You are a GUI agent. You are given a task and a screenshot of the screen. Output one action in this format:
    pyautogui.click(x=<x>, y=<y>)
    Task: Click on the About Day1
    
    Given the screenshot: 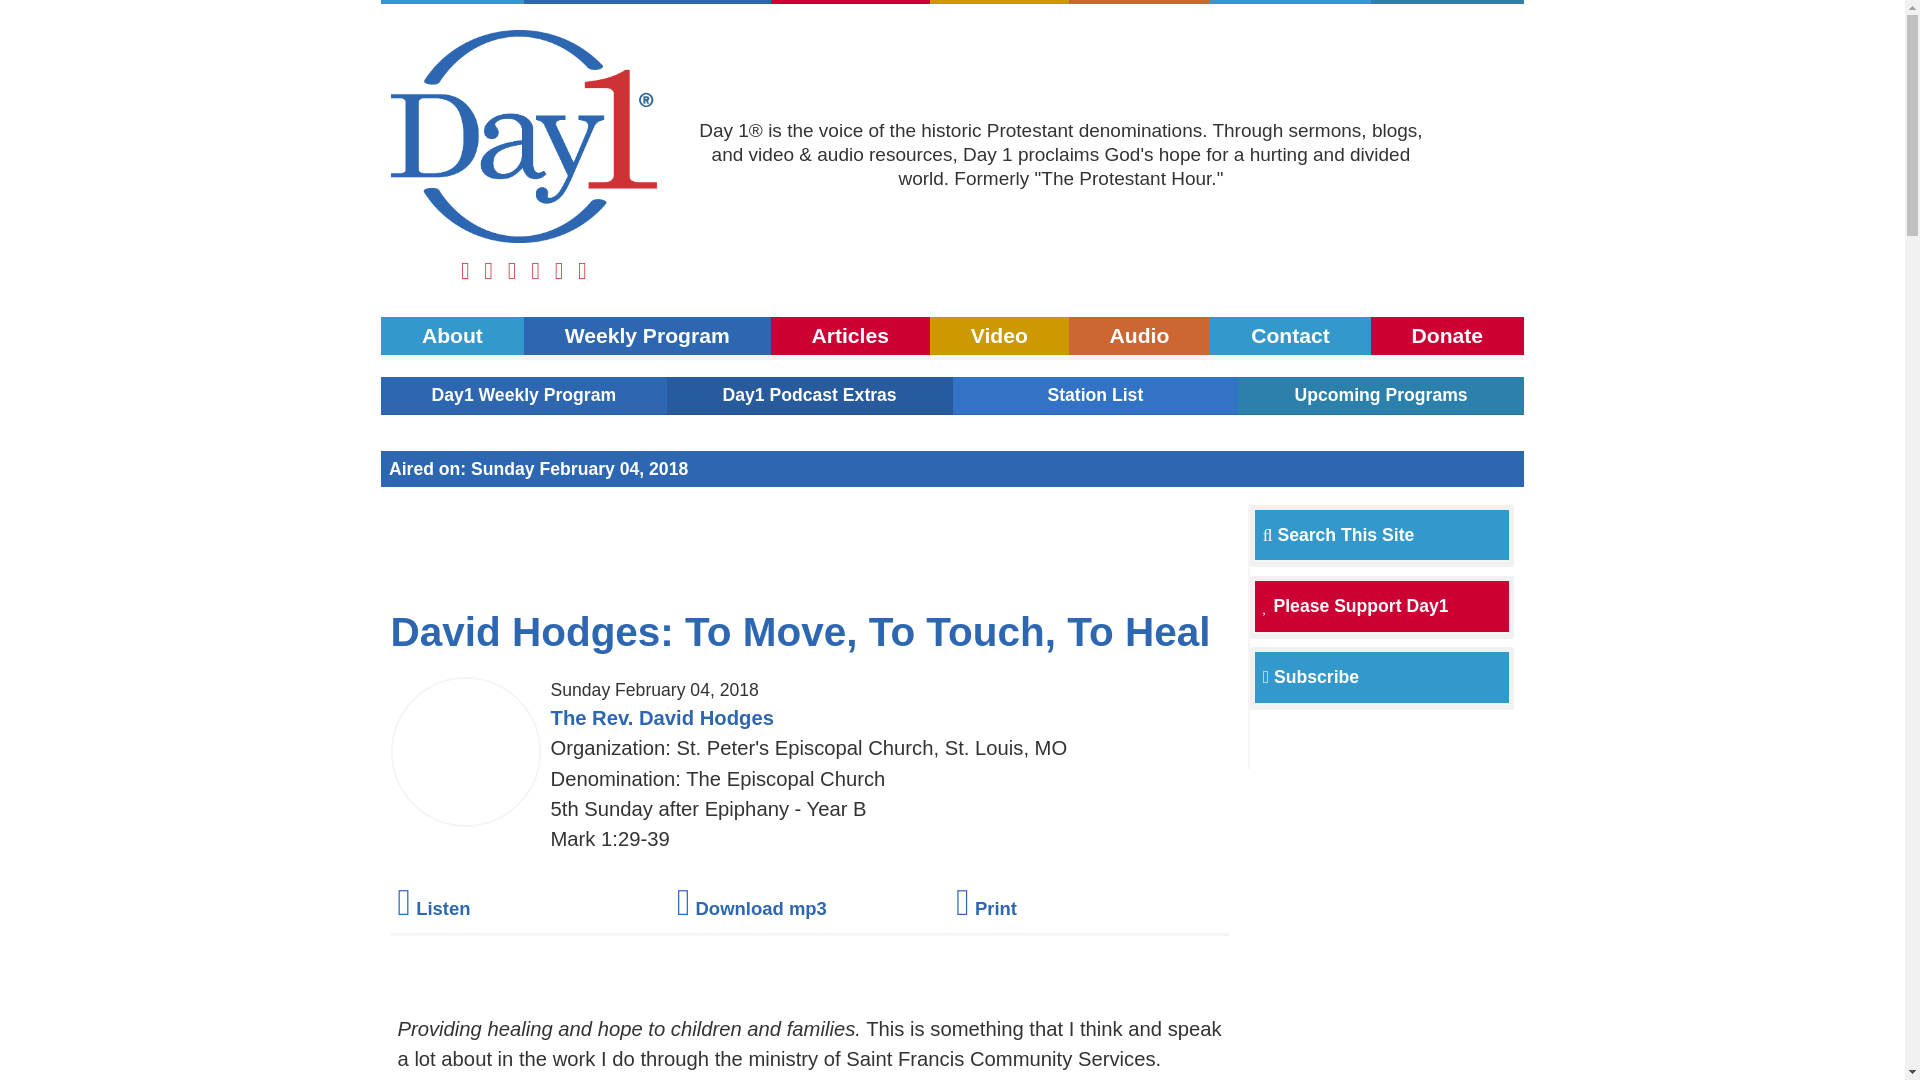 What is the action you would take?
    pyautogui.click(x=452, y=336)
    